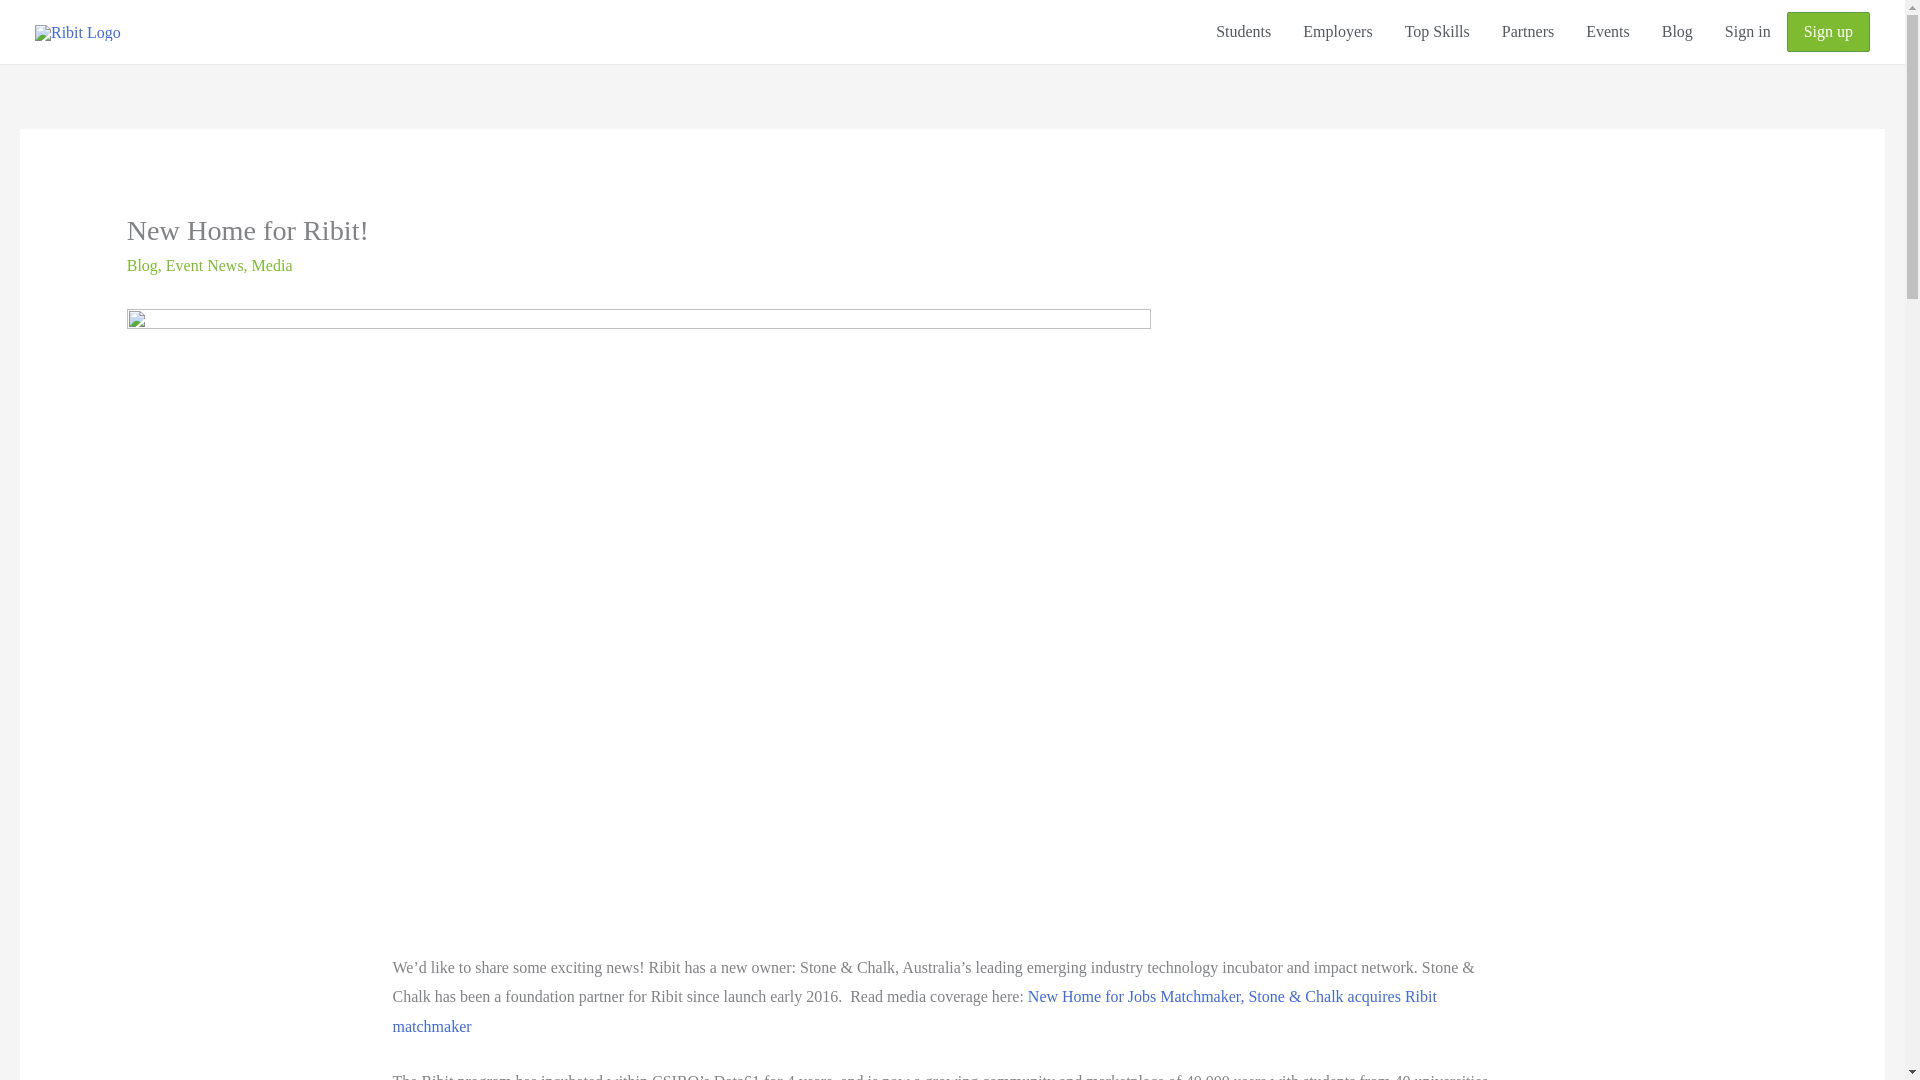  I want to click on Top Skills, so click(1437, 32).